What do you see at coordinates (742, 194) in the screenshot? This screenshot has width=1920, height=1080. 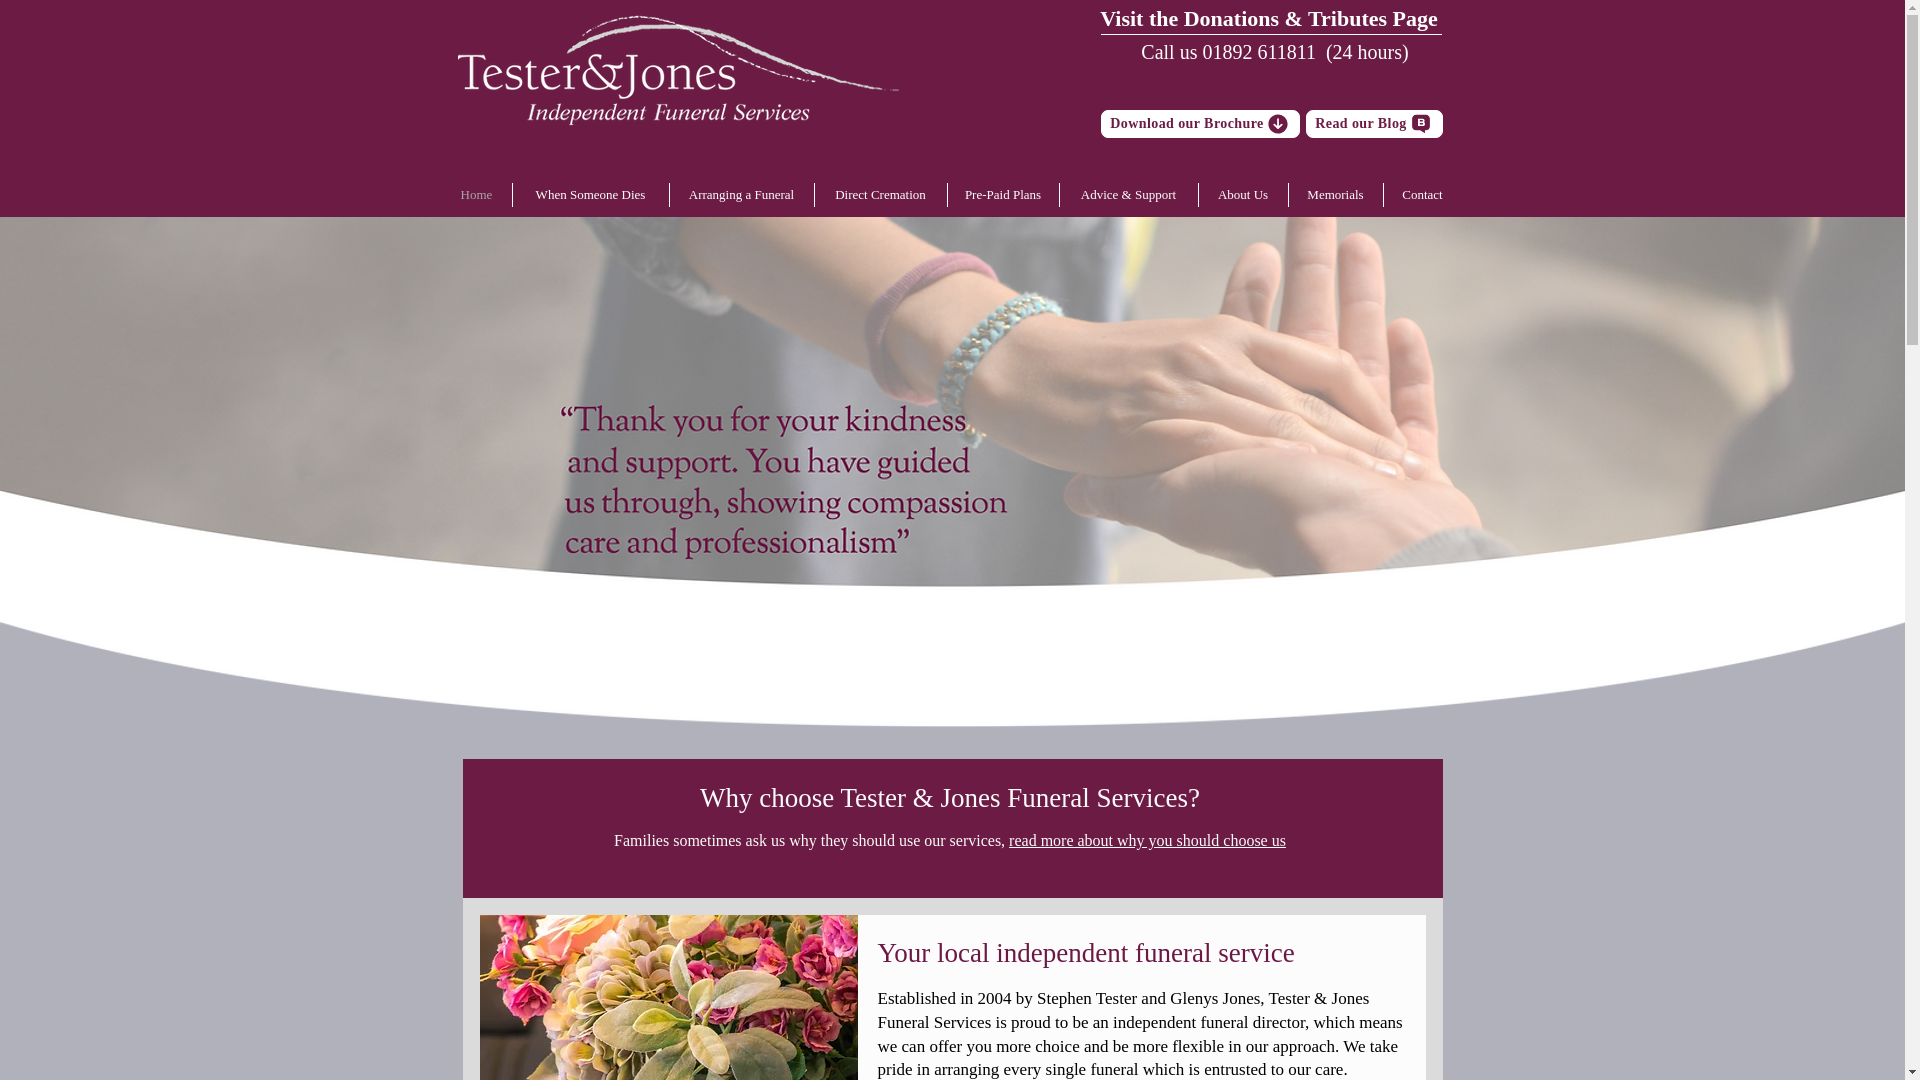 I see `Arranging a Funeral` at bounding box center [742, 194].